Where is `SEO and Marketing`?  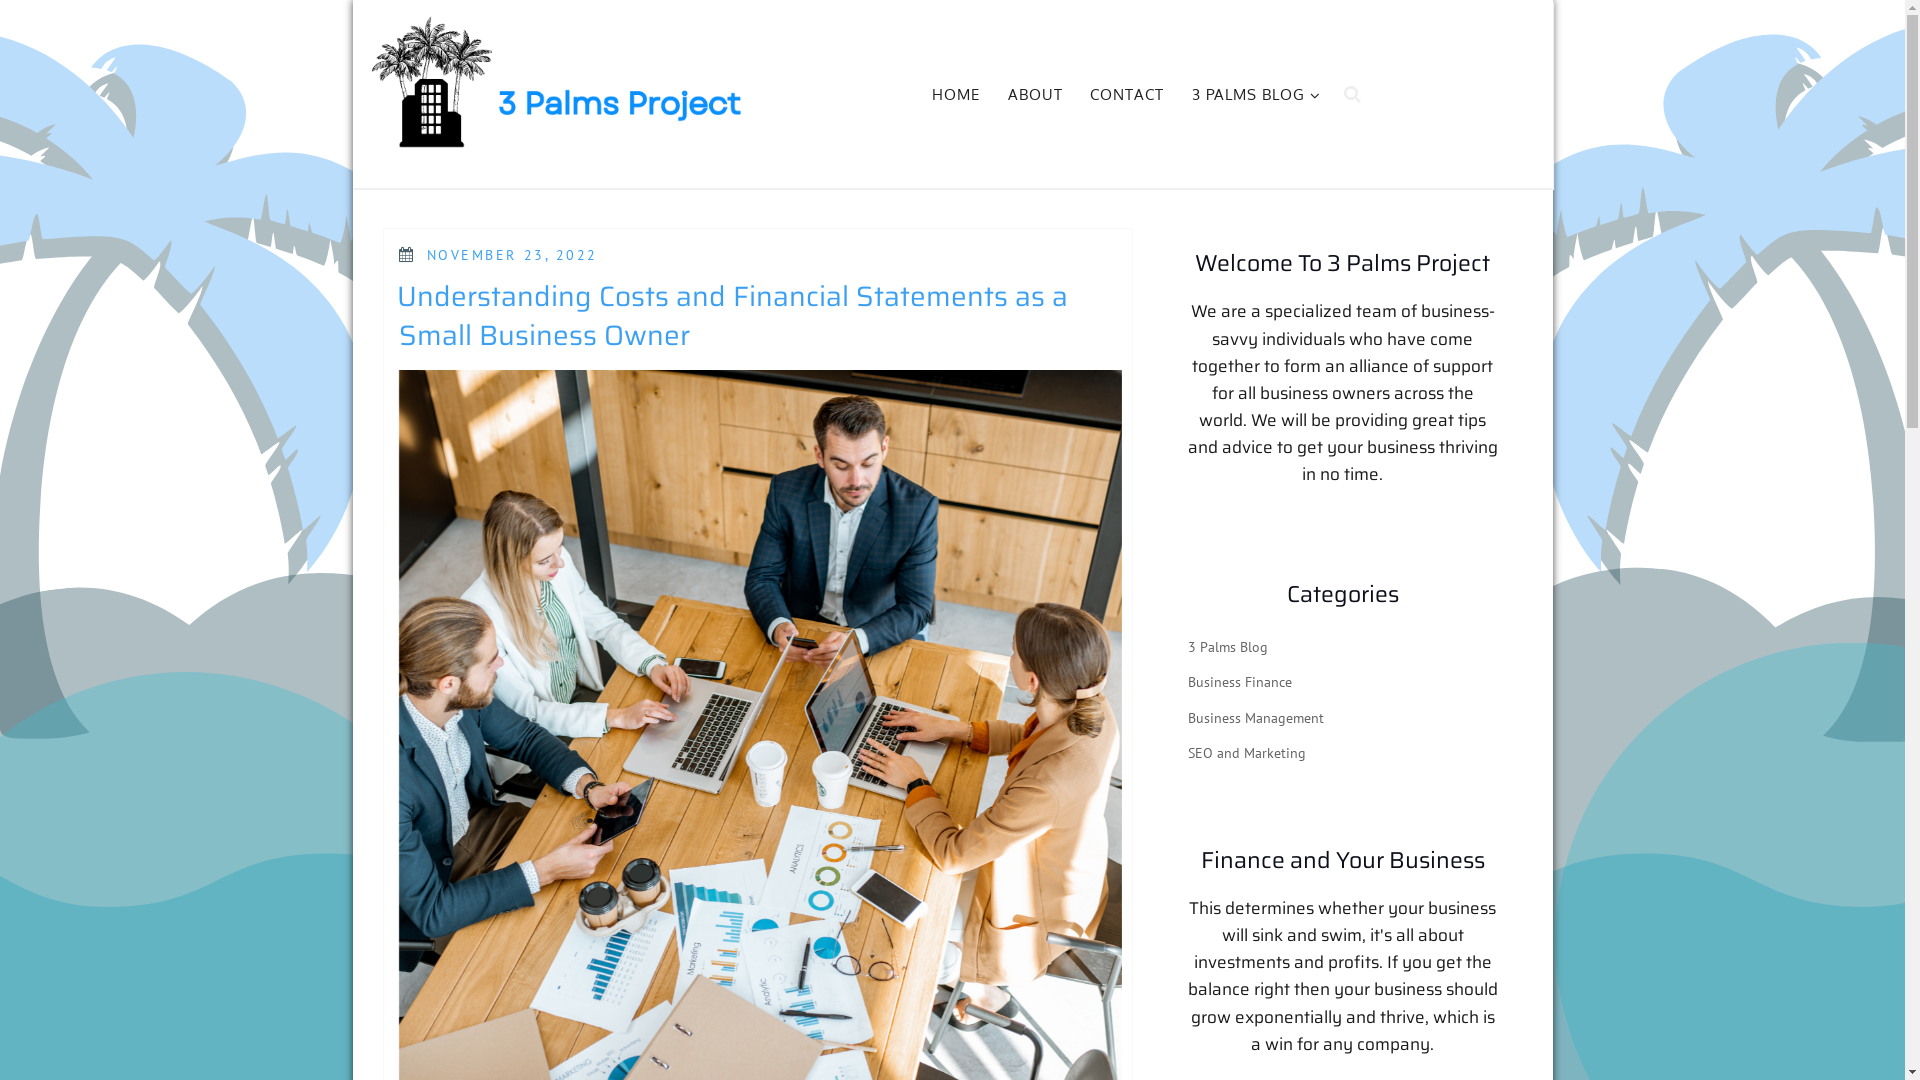 SEO and Marketing is located at coordinates (1247, 753).